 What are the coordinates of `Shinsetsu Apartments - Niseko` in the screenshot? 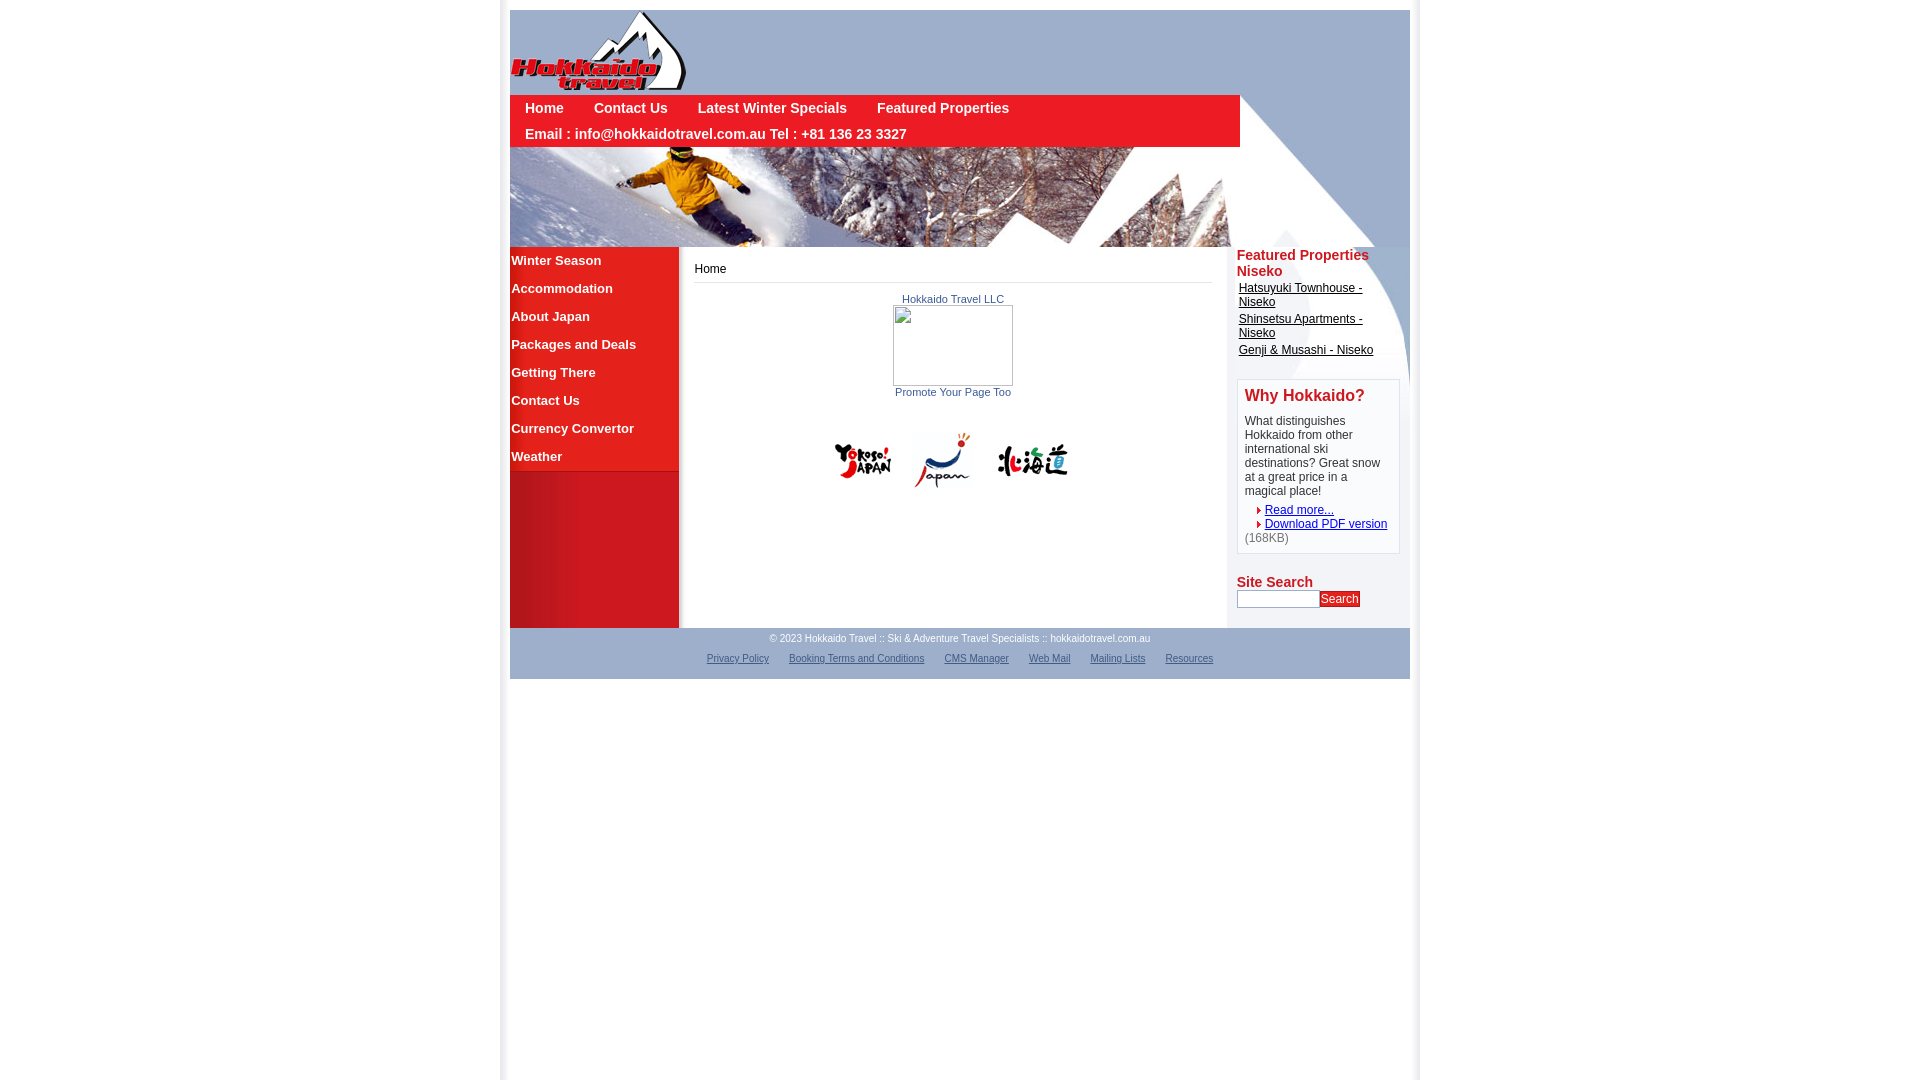 It's located at (1301, 326).